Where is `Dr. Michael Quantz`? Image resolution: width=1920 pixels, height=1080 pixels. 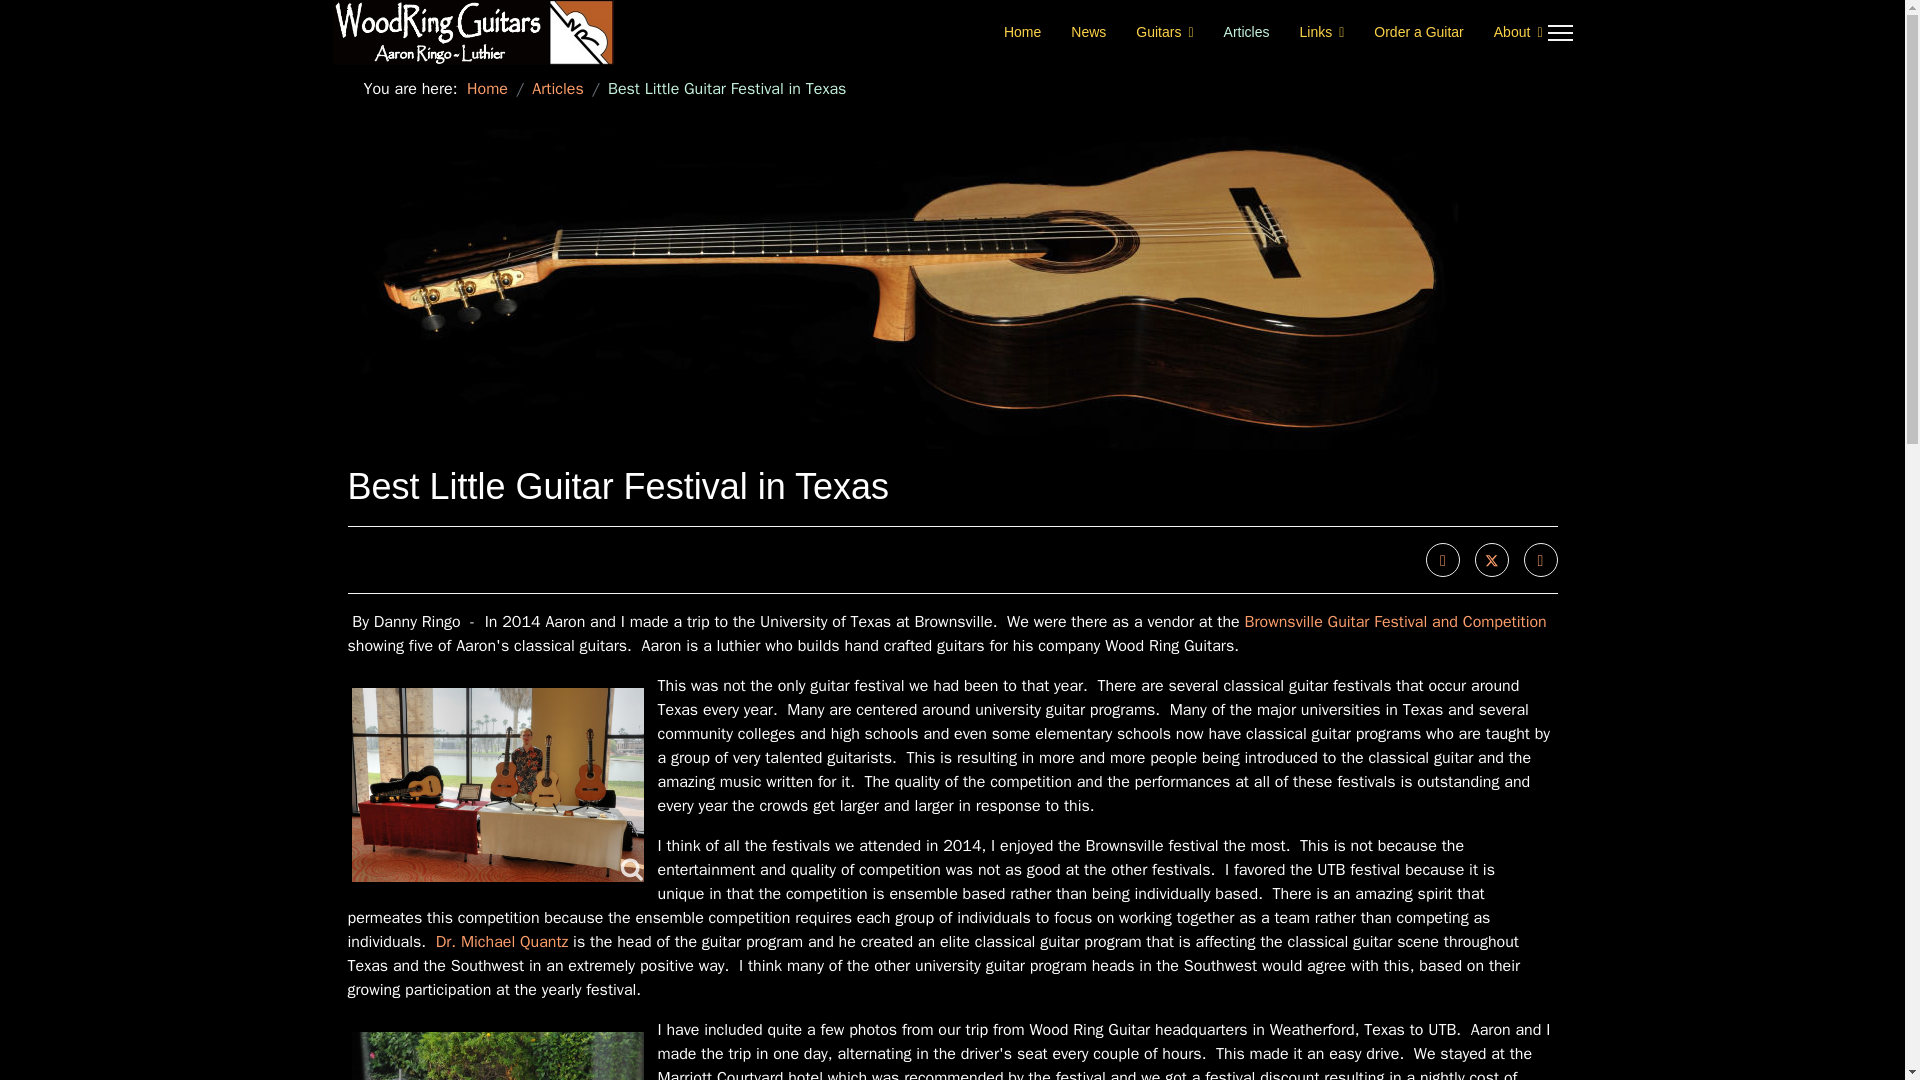
Dr. Michael Quantz is located at coordinates (502, 942).